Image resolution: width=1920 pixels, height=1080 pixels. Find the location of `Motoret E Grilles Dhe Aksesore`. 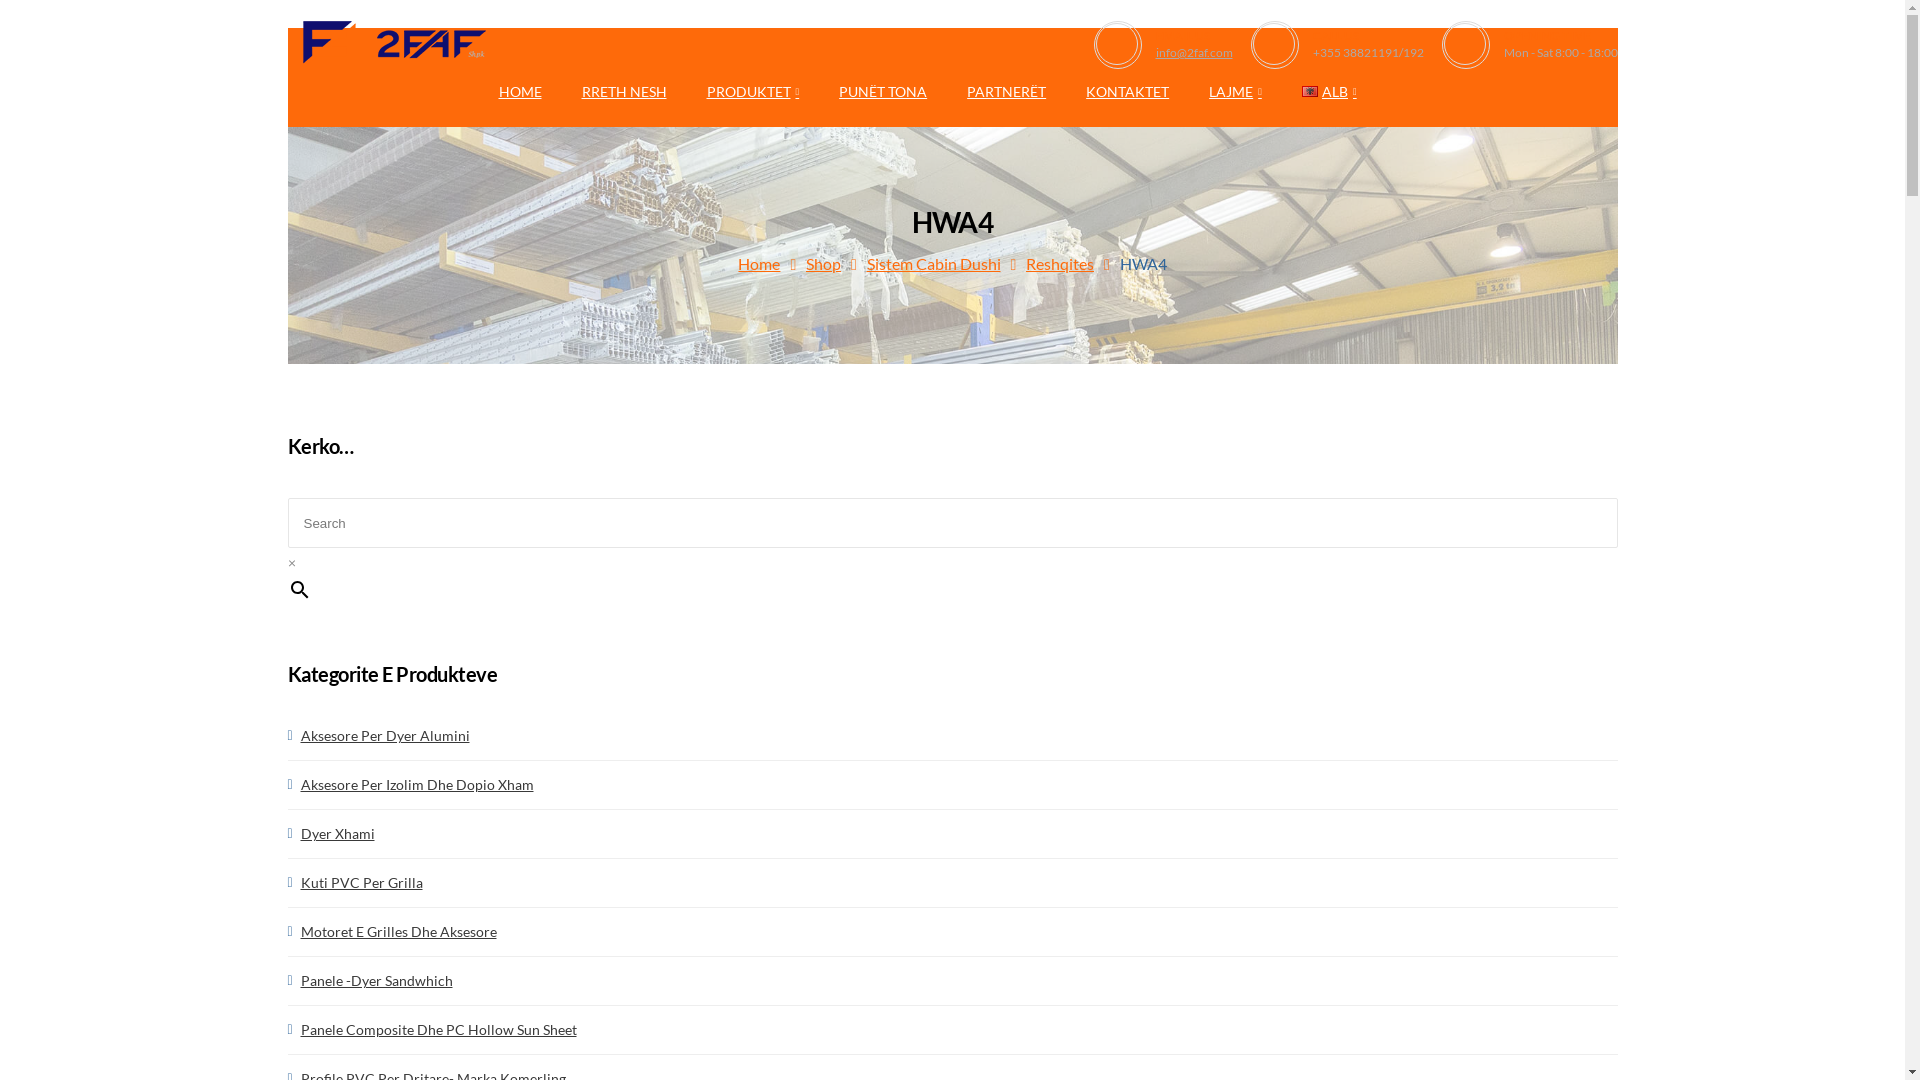

Motoret E Grilles Dhe Aksesore is located at coordinates (398, 932).